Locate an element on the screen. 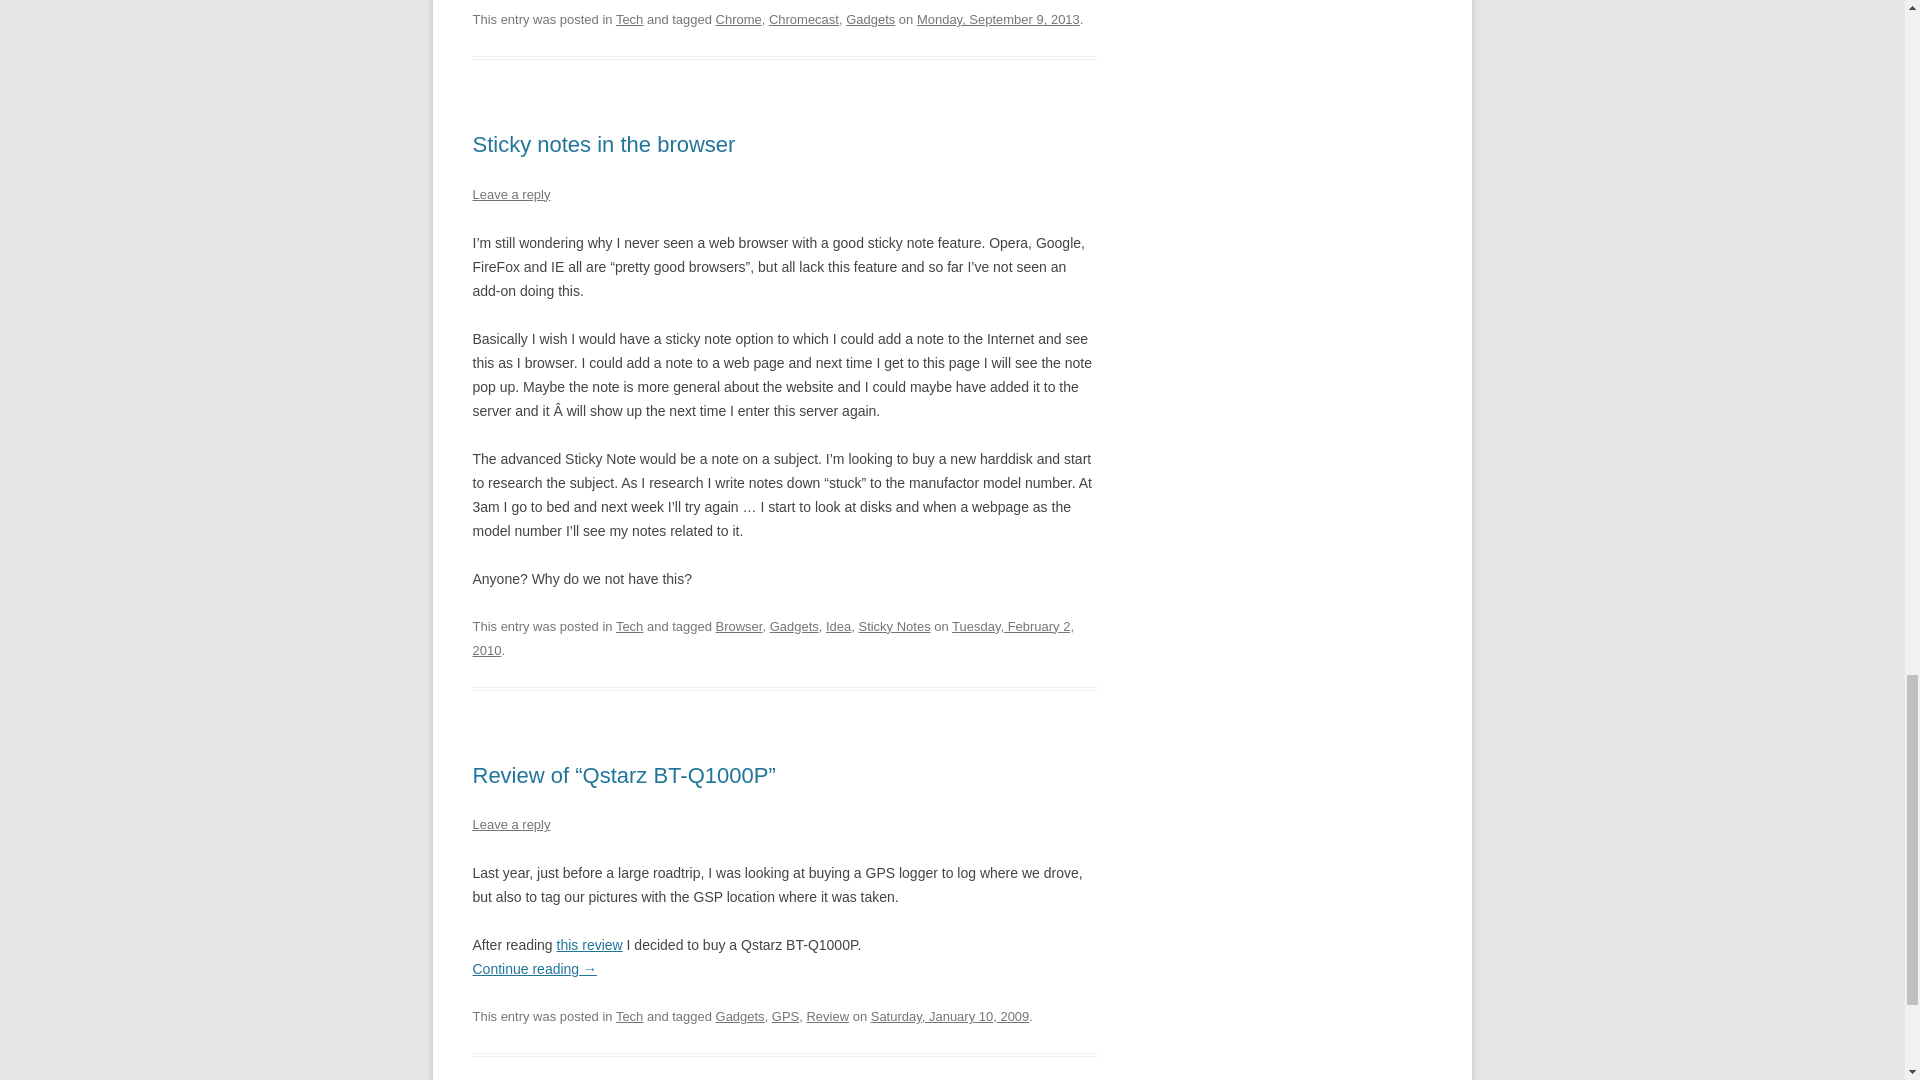 Image resolution: width=1920 pixels, height=1080 pixels. Chromecast is located at coordinates (804, 19).